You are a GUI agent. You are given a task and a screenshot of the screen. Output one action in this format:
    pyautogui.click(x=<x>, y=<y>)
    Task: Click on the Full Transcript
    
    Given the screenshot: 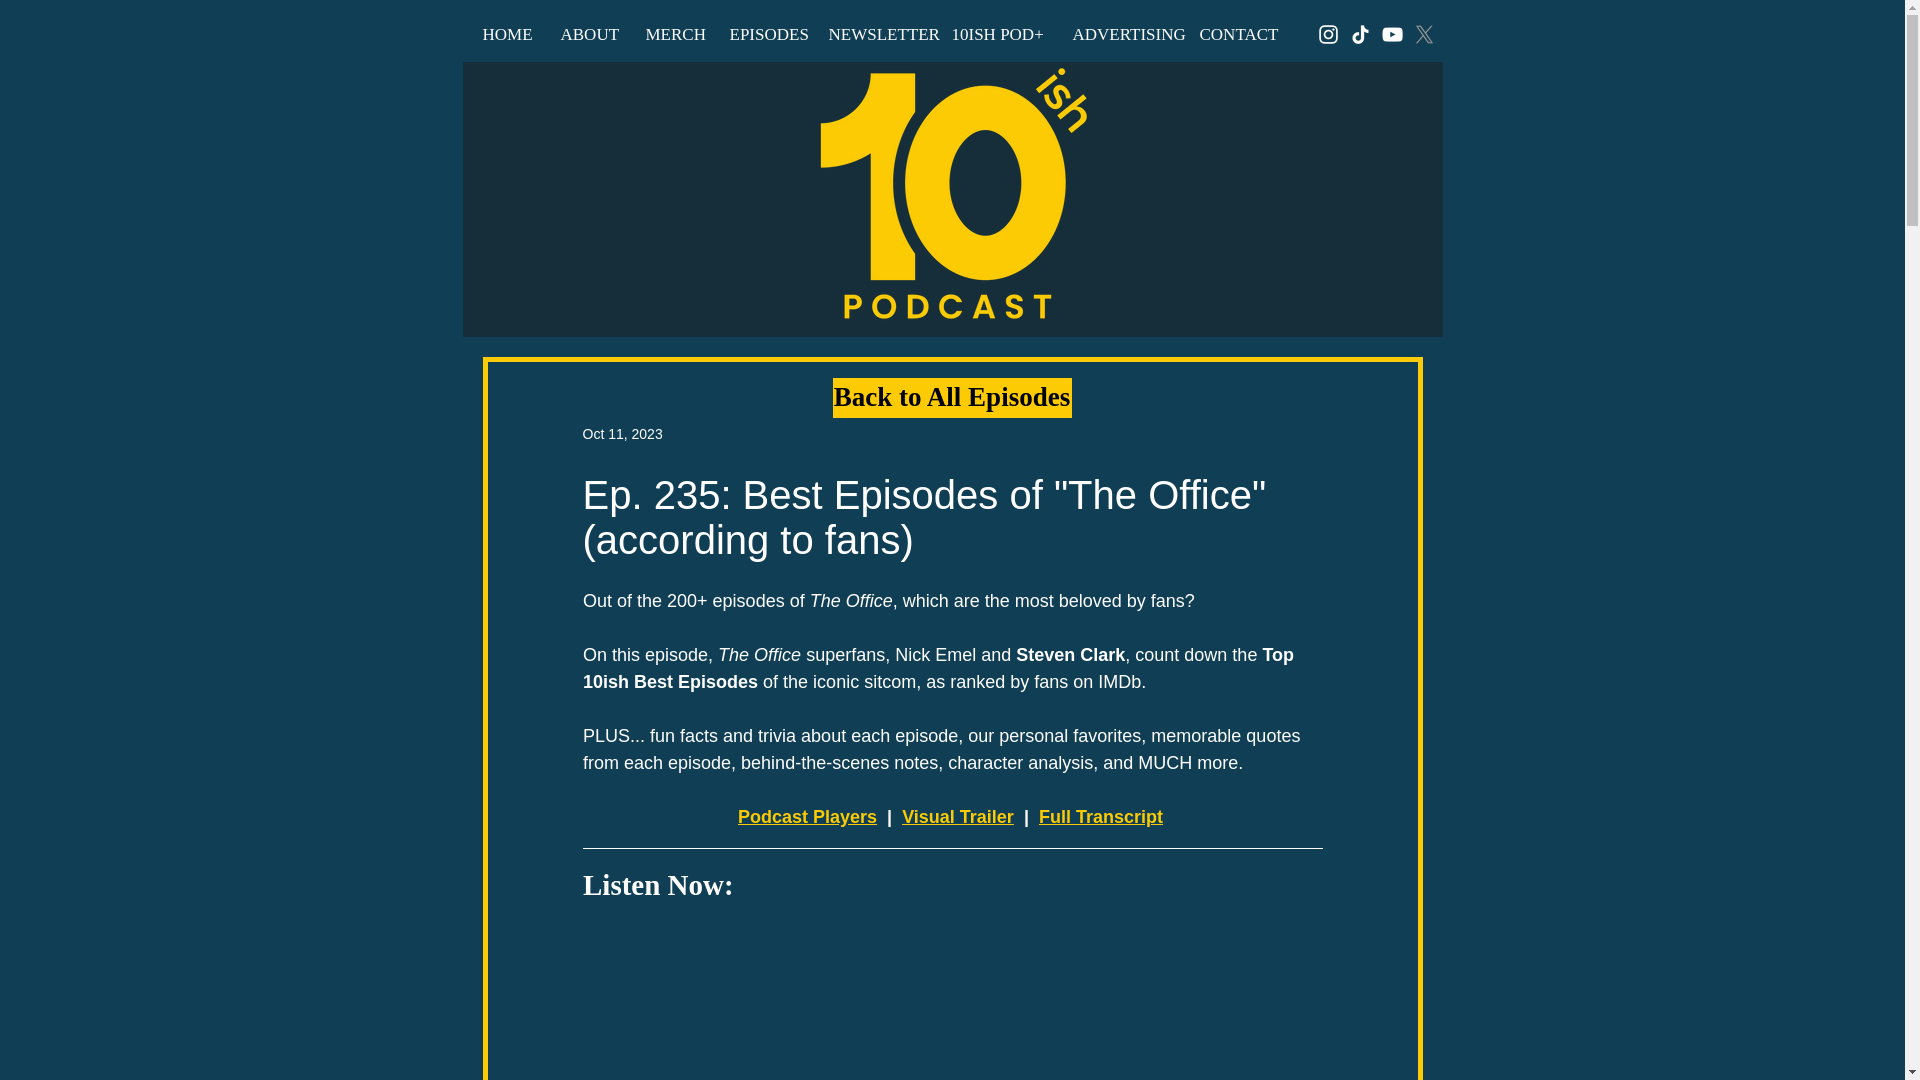 What is the action you would take?
    pyautogui.click(x=1100, y=816)
    